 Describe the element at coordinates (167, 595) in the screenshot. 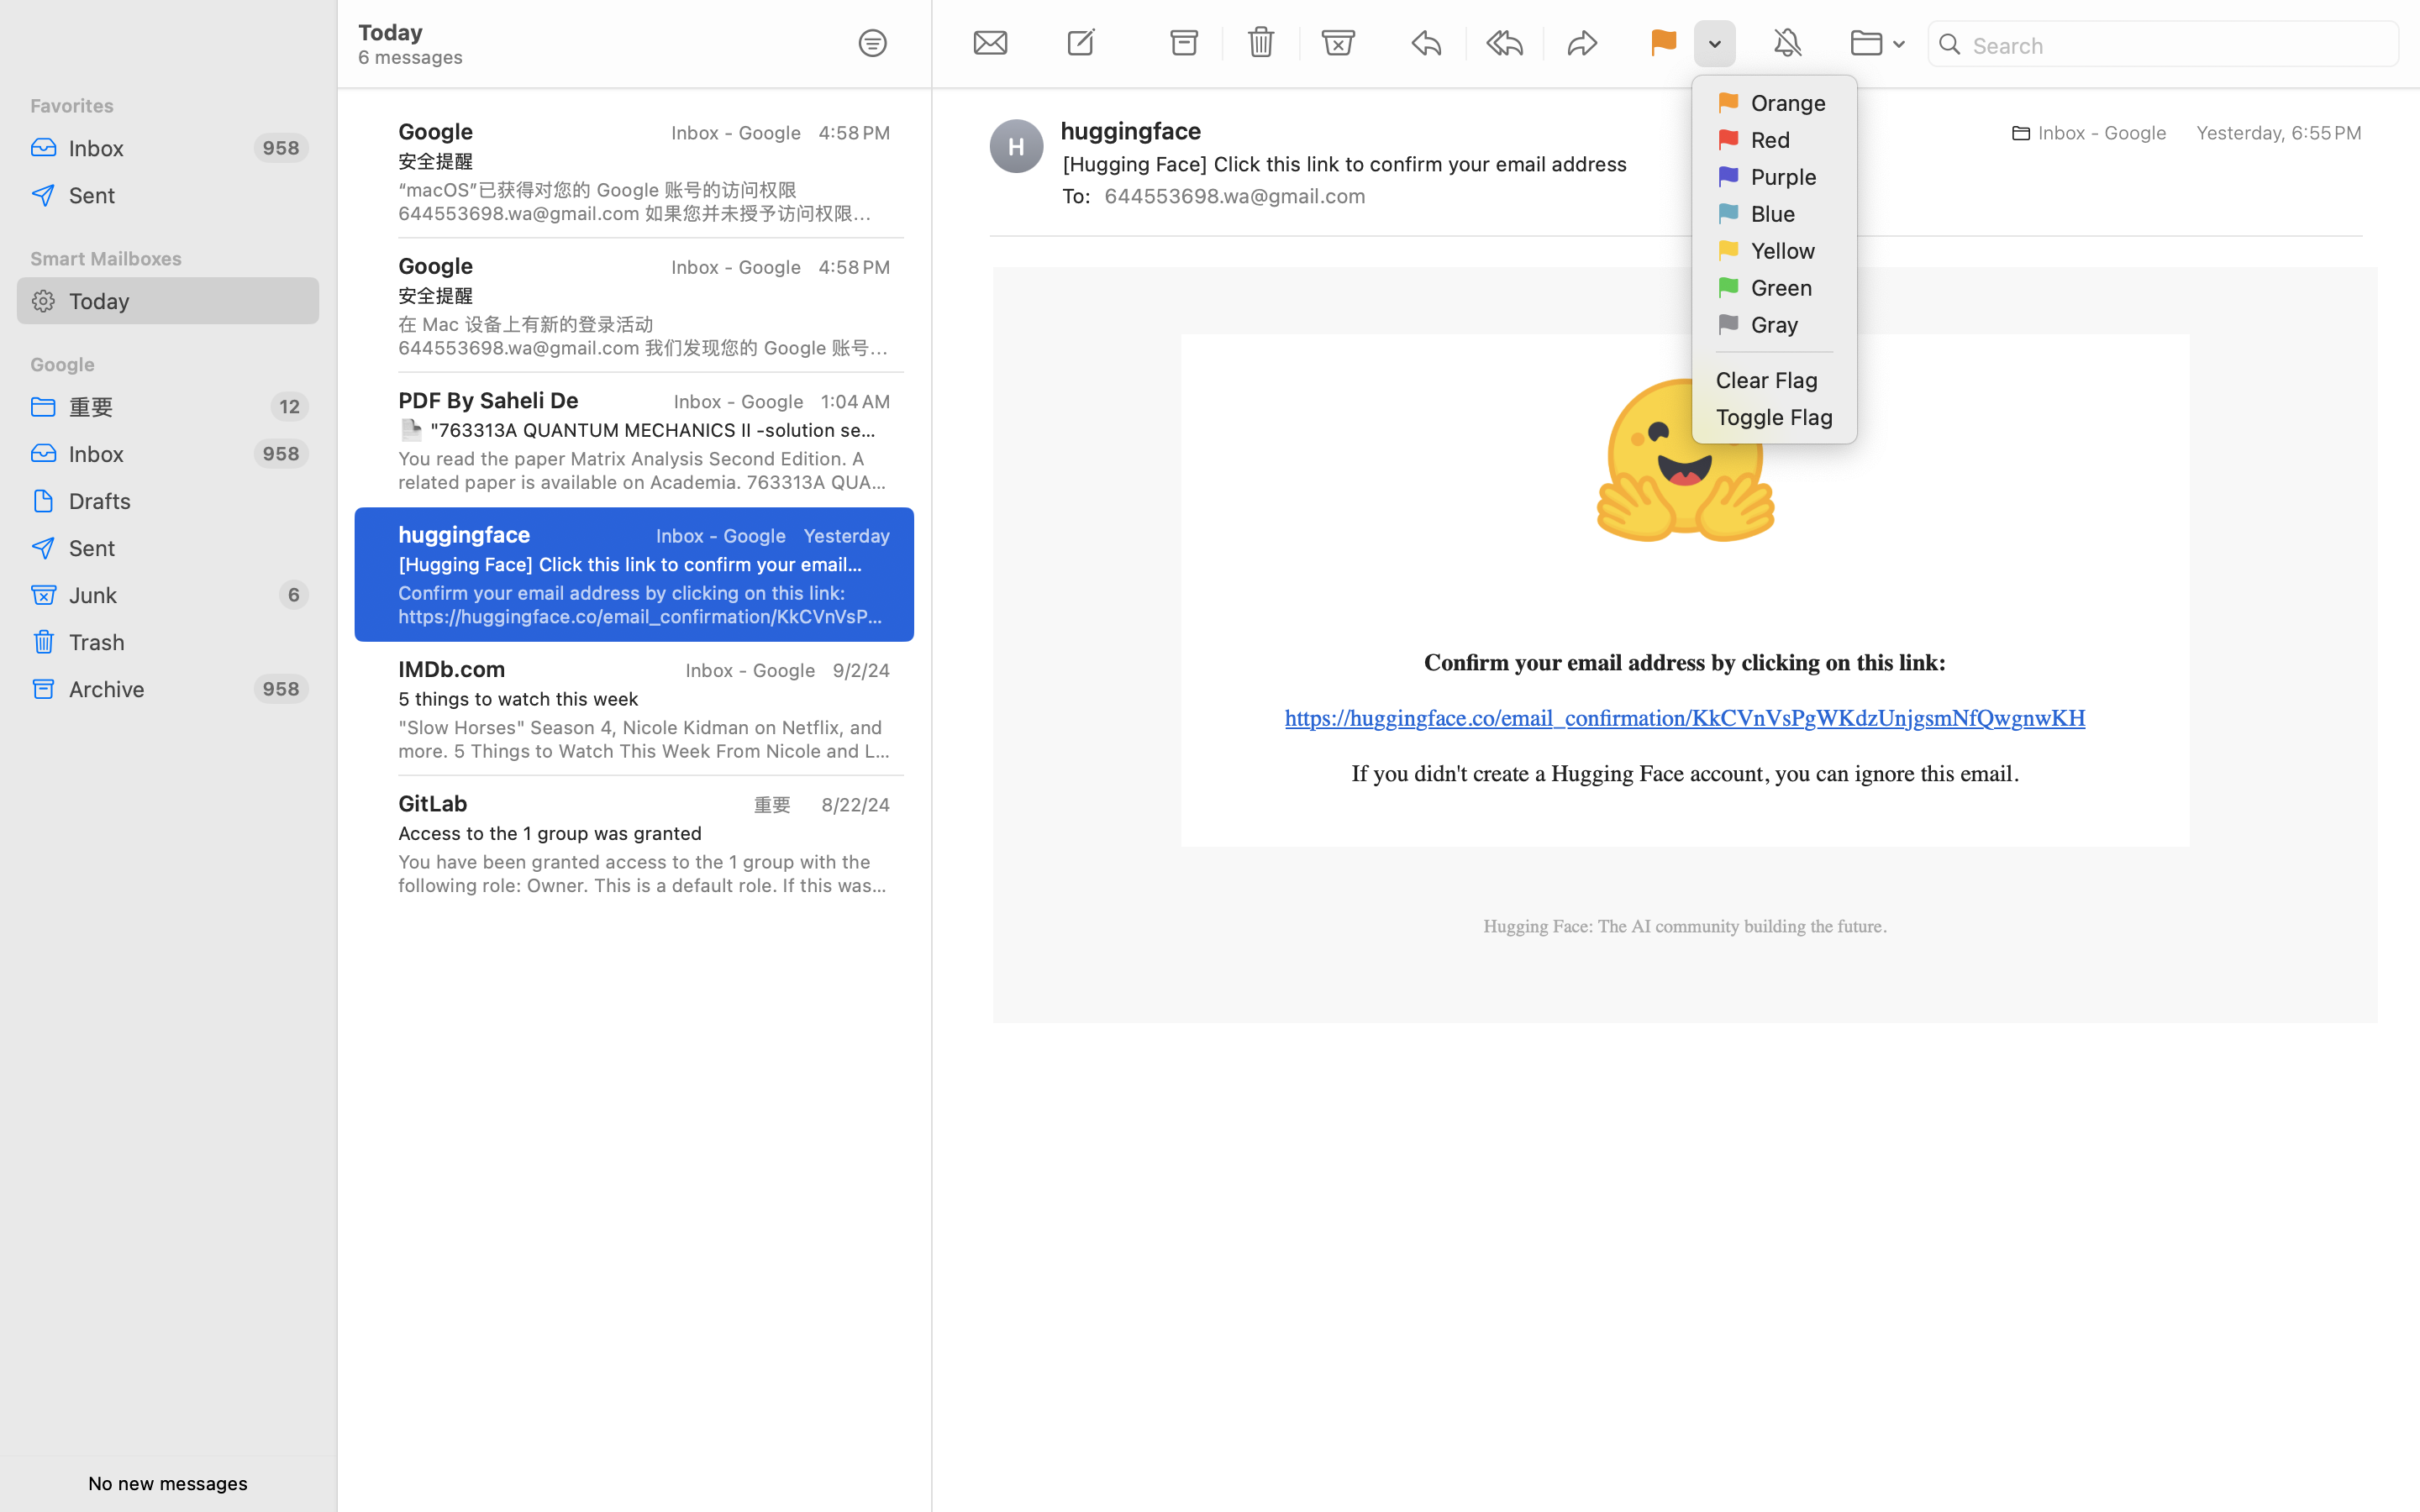

I see `Junk` at that location.